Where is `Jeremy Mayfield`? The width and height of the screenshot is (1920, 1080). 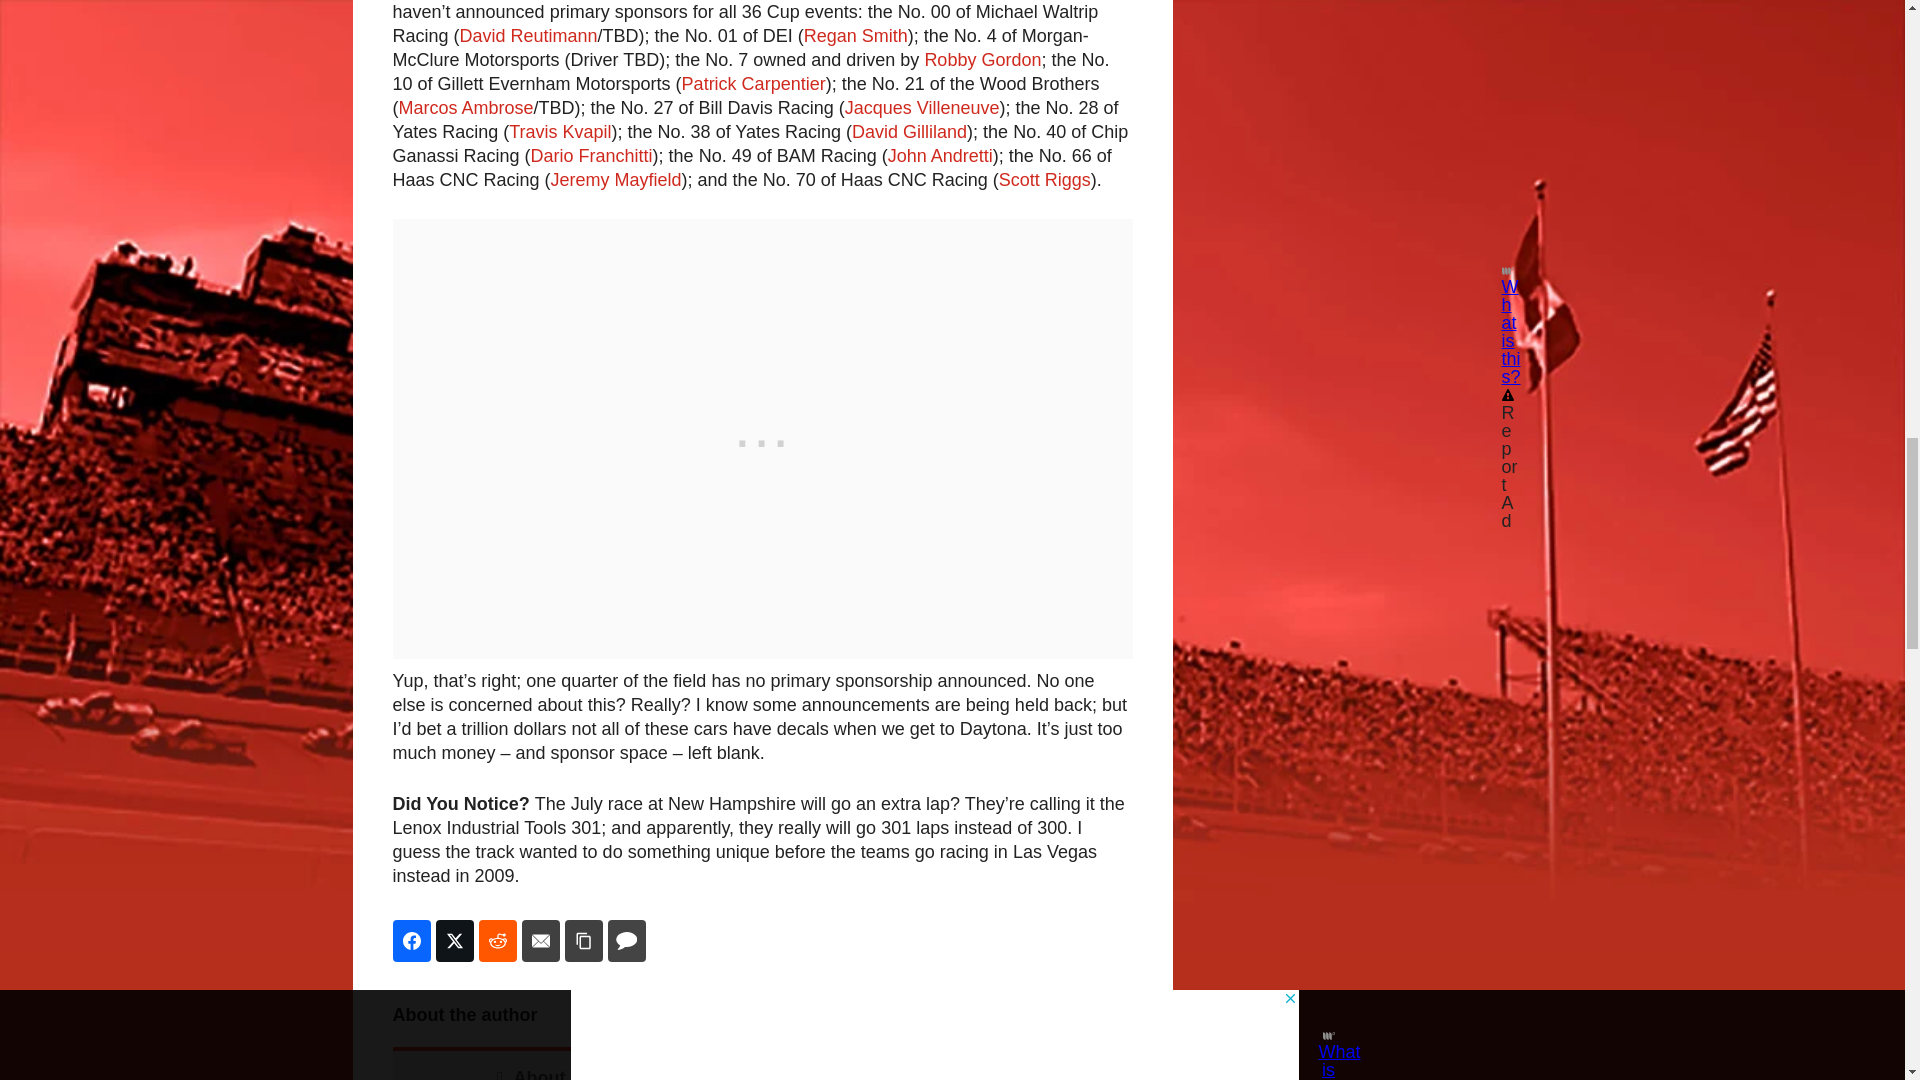
Jeremy Mayfield is located at coordinates (616, 180).